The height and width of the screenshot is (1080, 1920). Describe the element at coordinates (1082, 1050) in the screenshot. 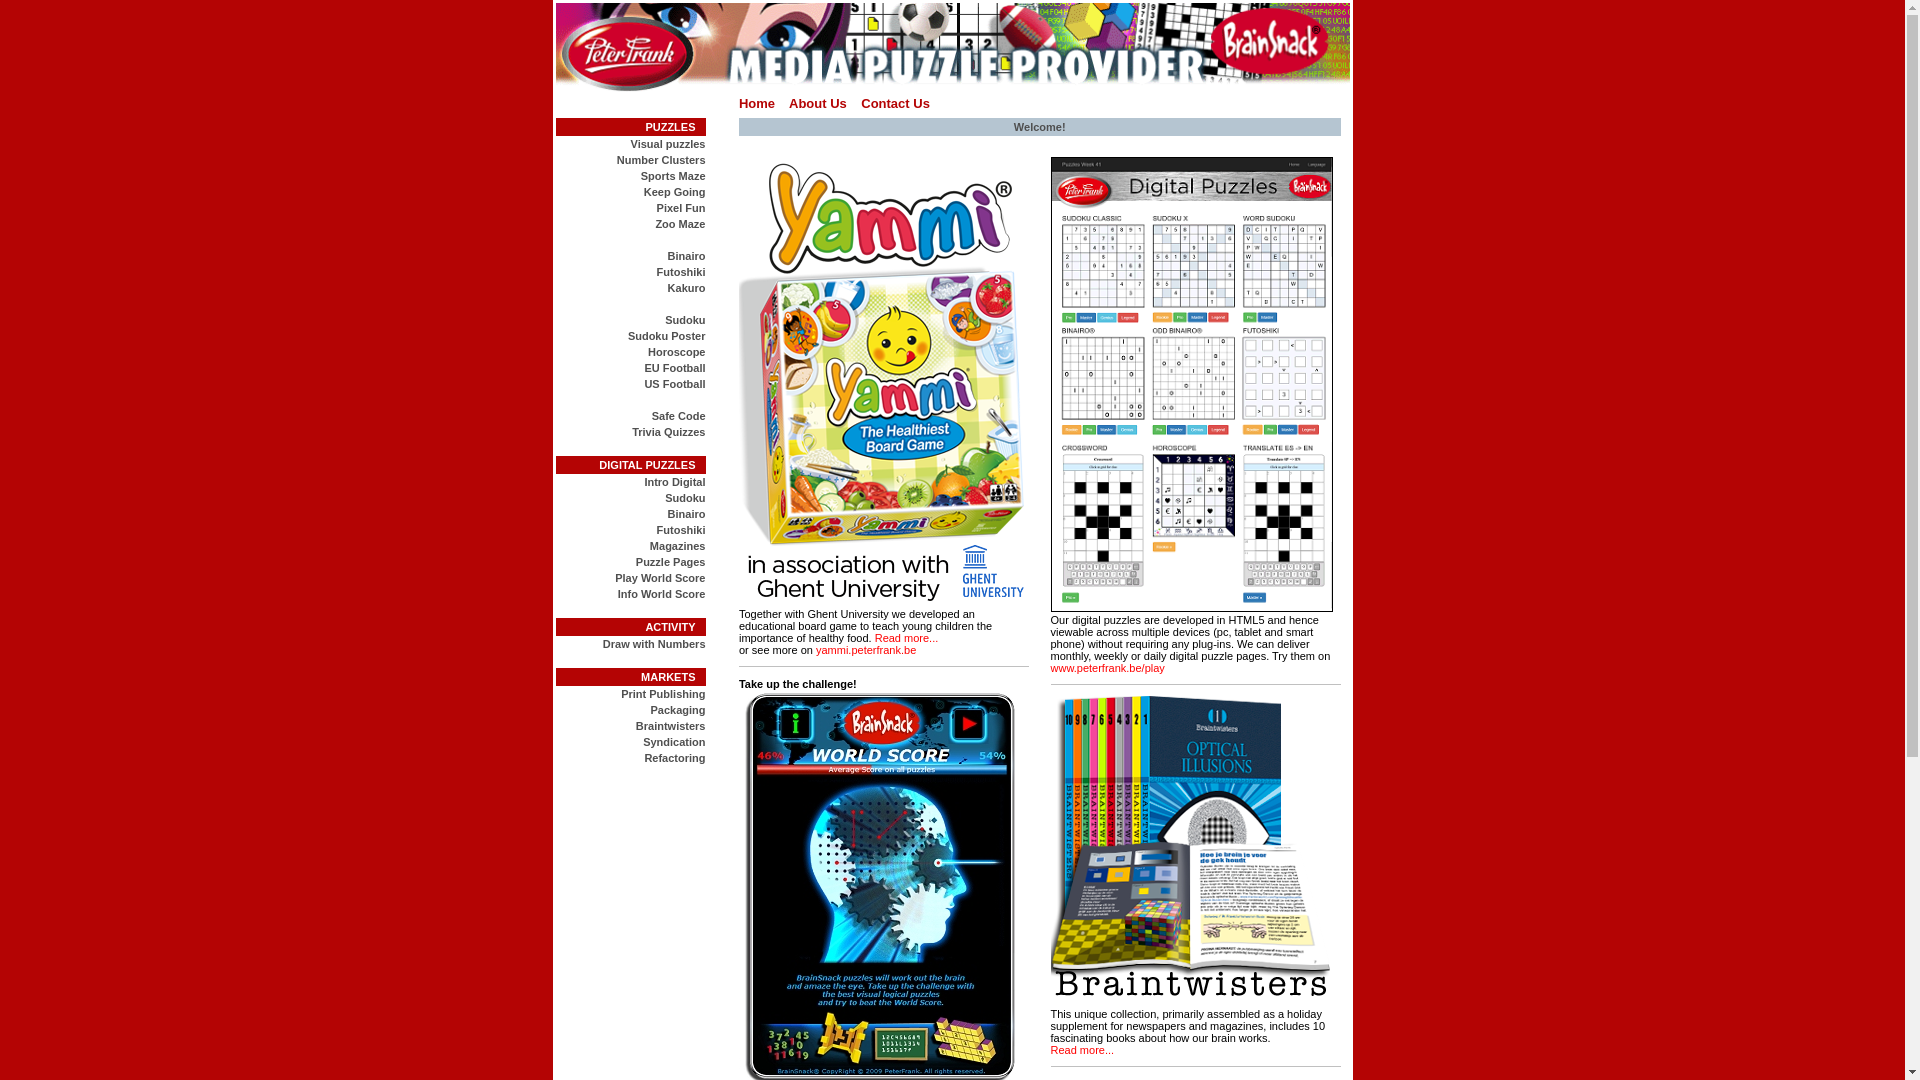

I see `Read more...` at that location.